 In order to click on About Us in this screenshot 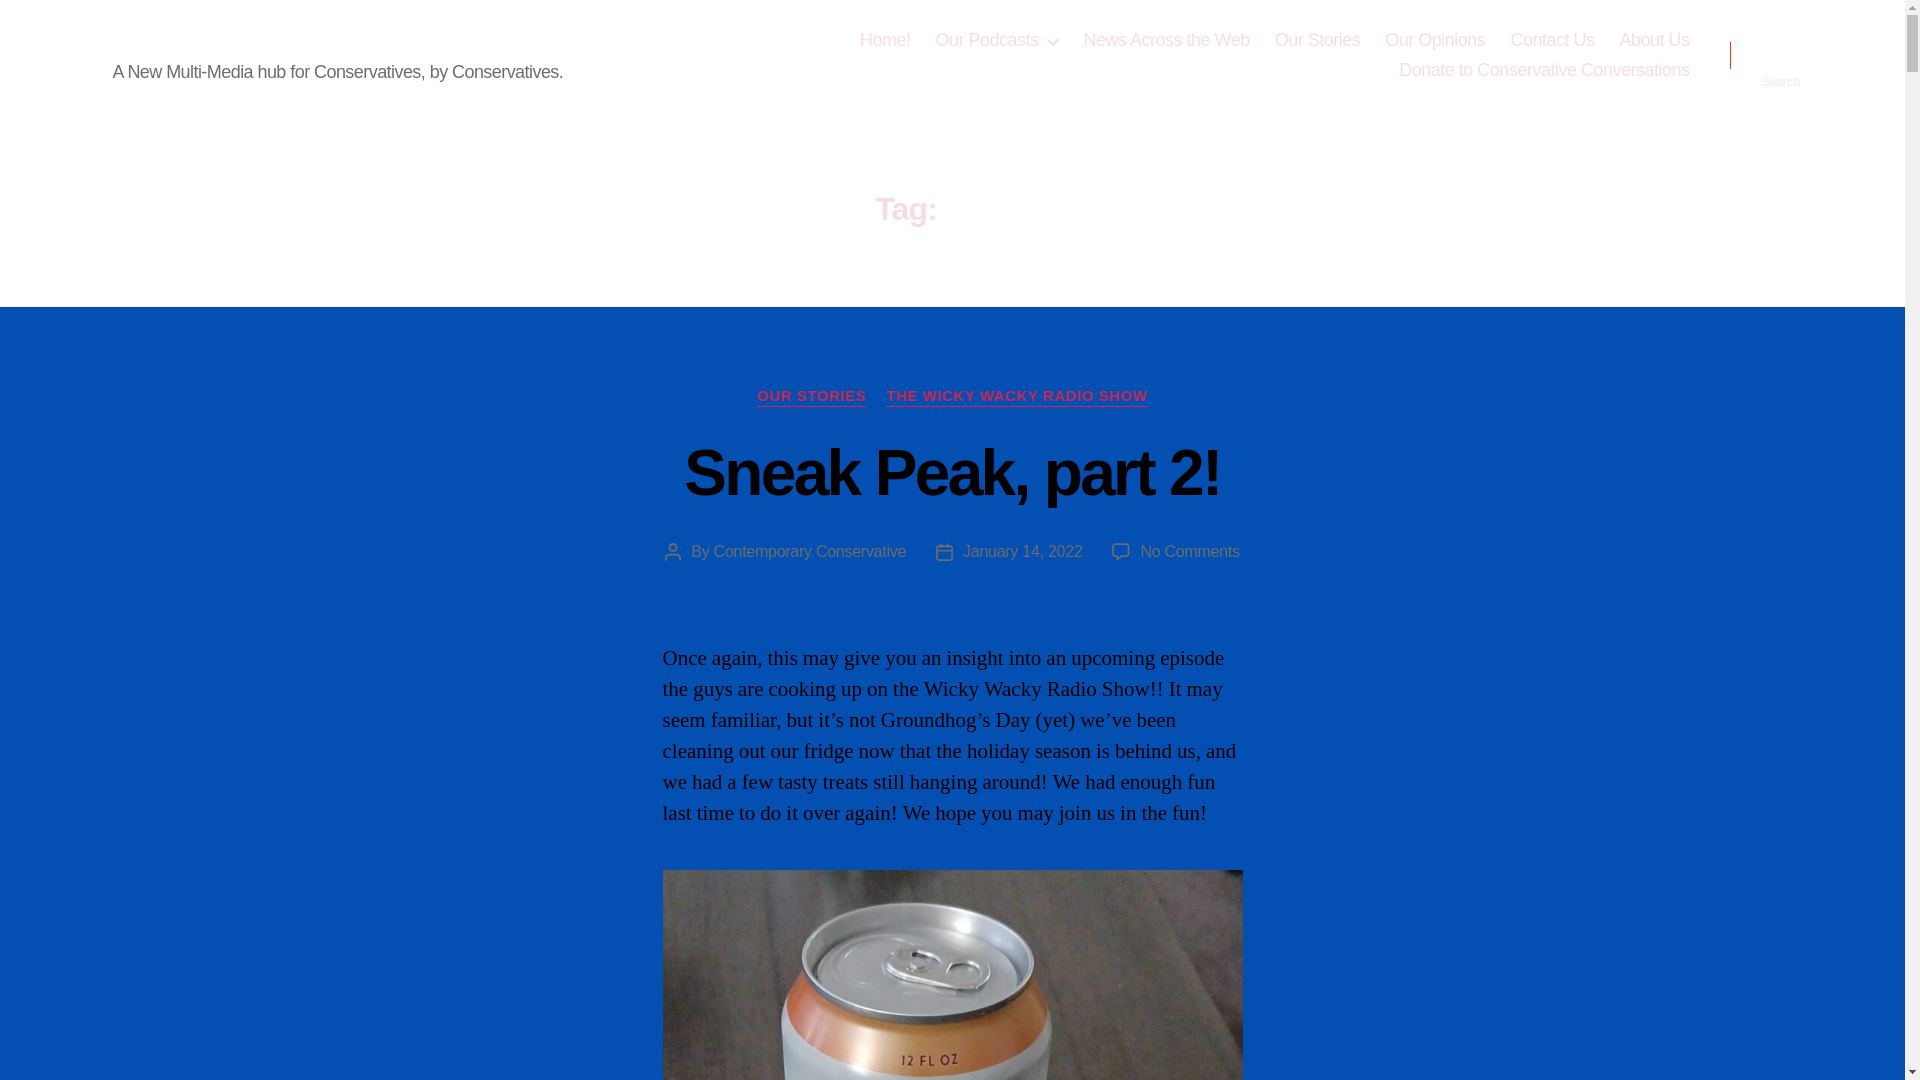, I will do `click(1654, 40)`.